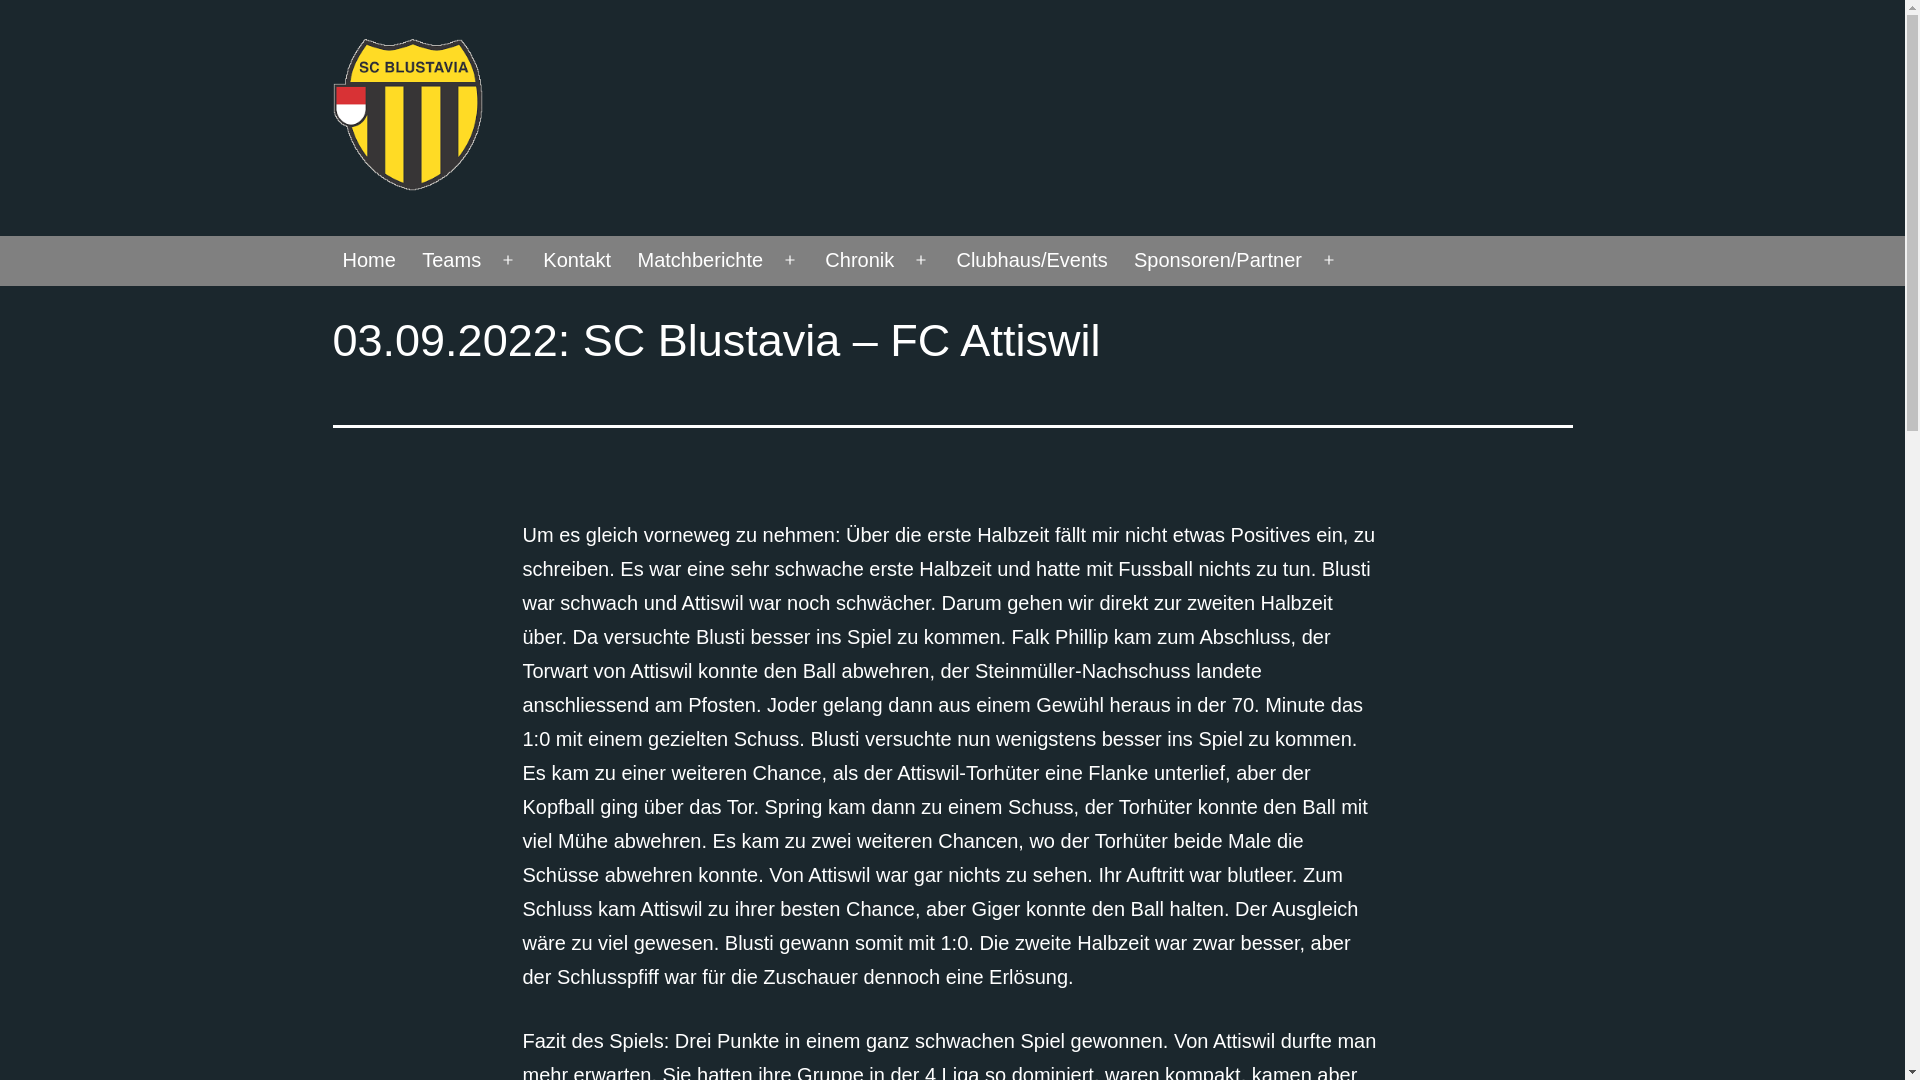 The height and width of the screenshot is (1080, 1920). I want to click on Clubhaus/Events, so click(1032, 261).